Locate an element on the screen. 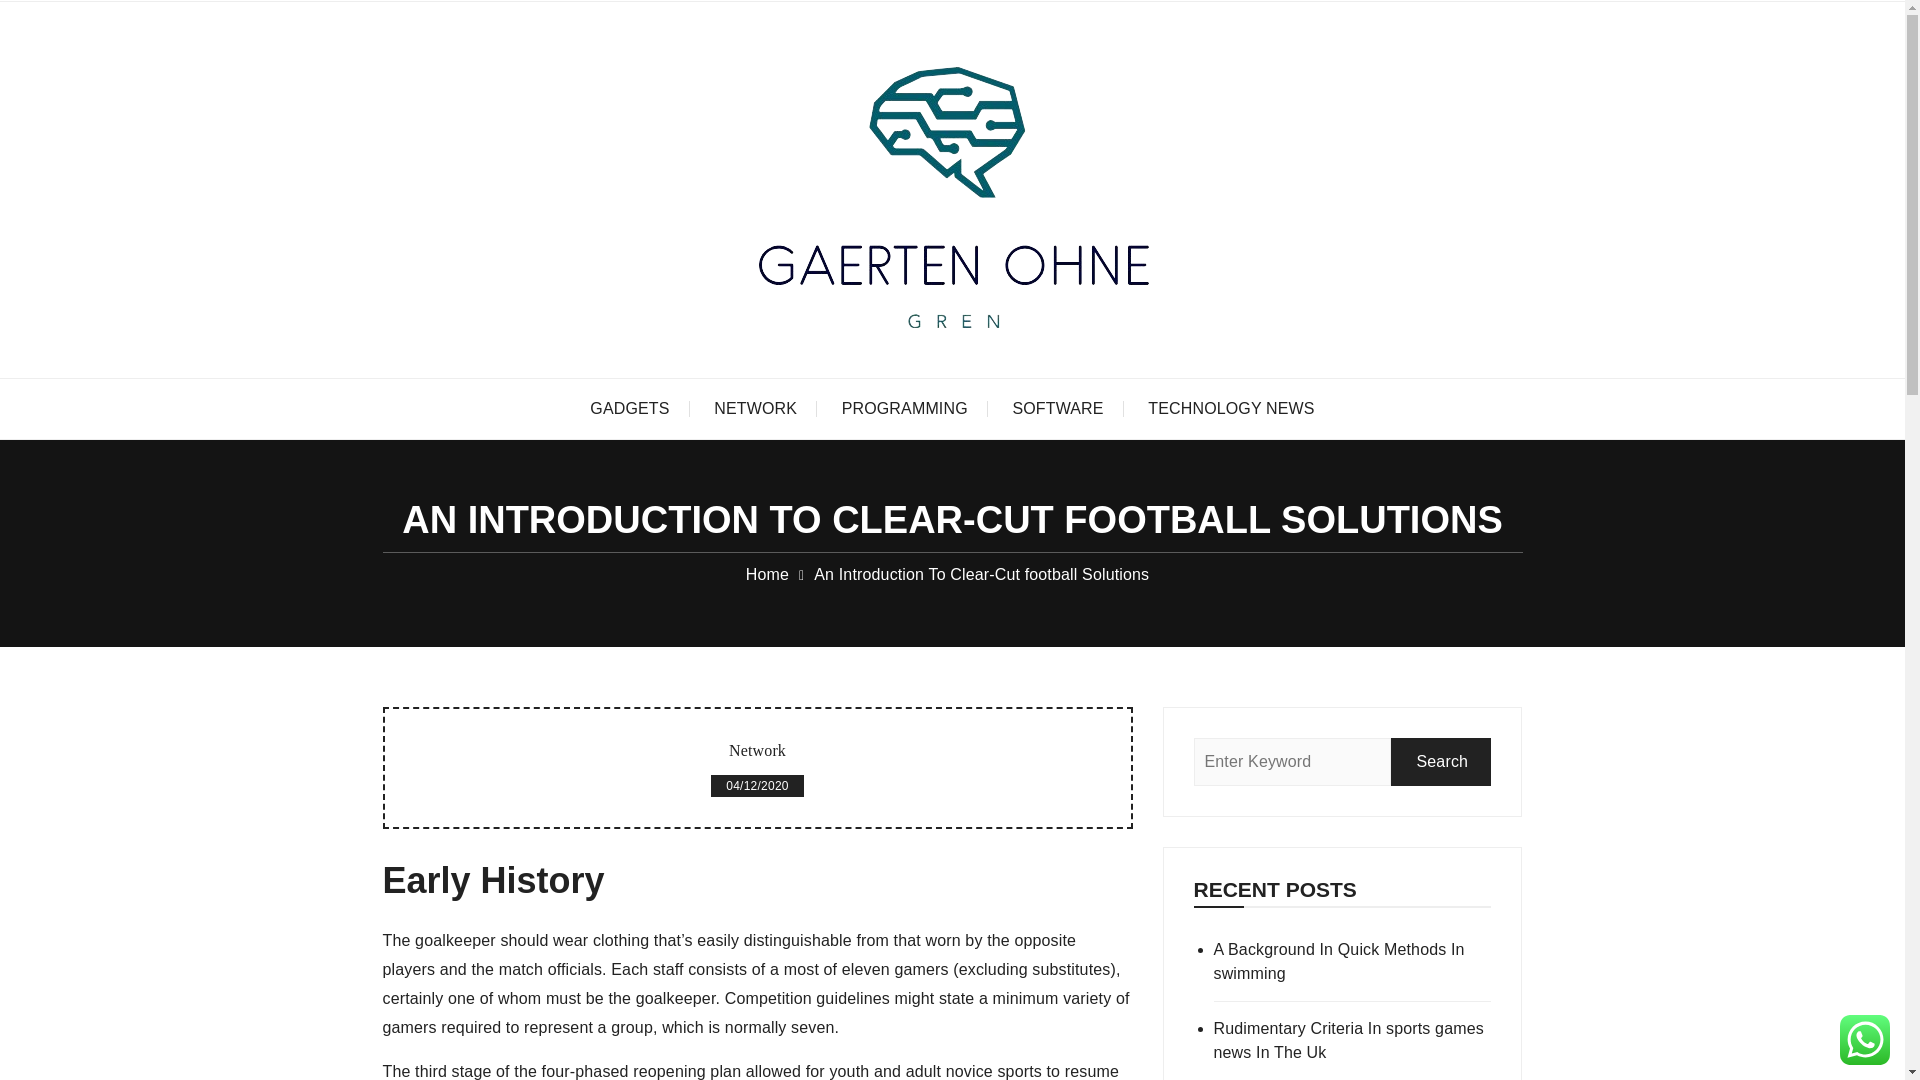 Image resolution: width=1920 pixels, height=1080 pixels. SOFTWARE is located at coordinates (1058, 408).